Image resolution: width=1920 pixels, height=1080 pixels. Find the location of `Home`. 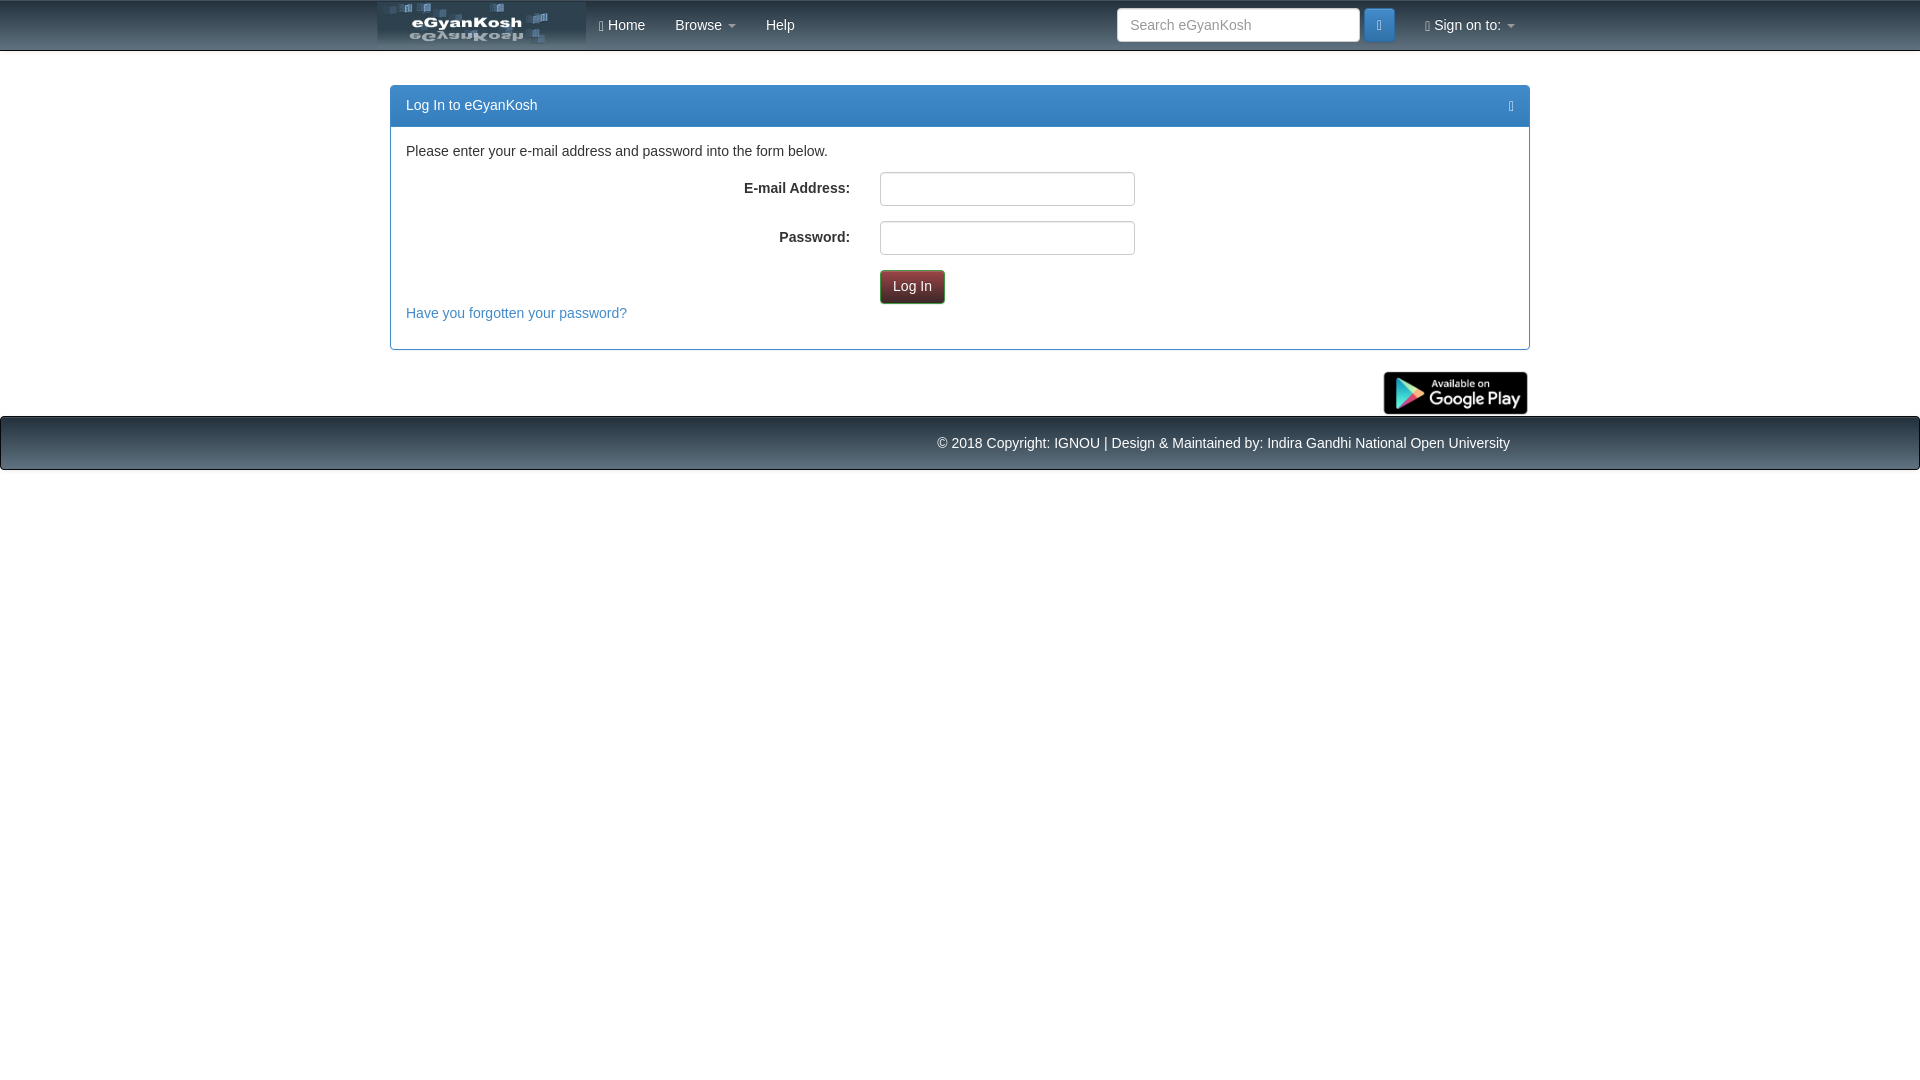

Home is located at coordinates (622, 24).